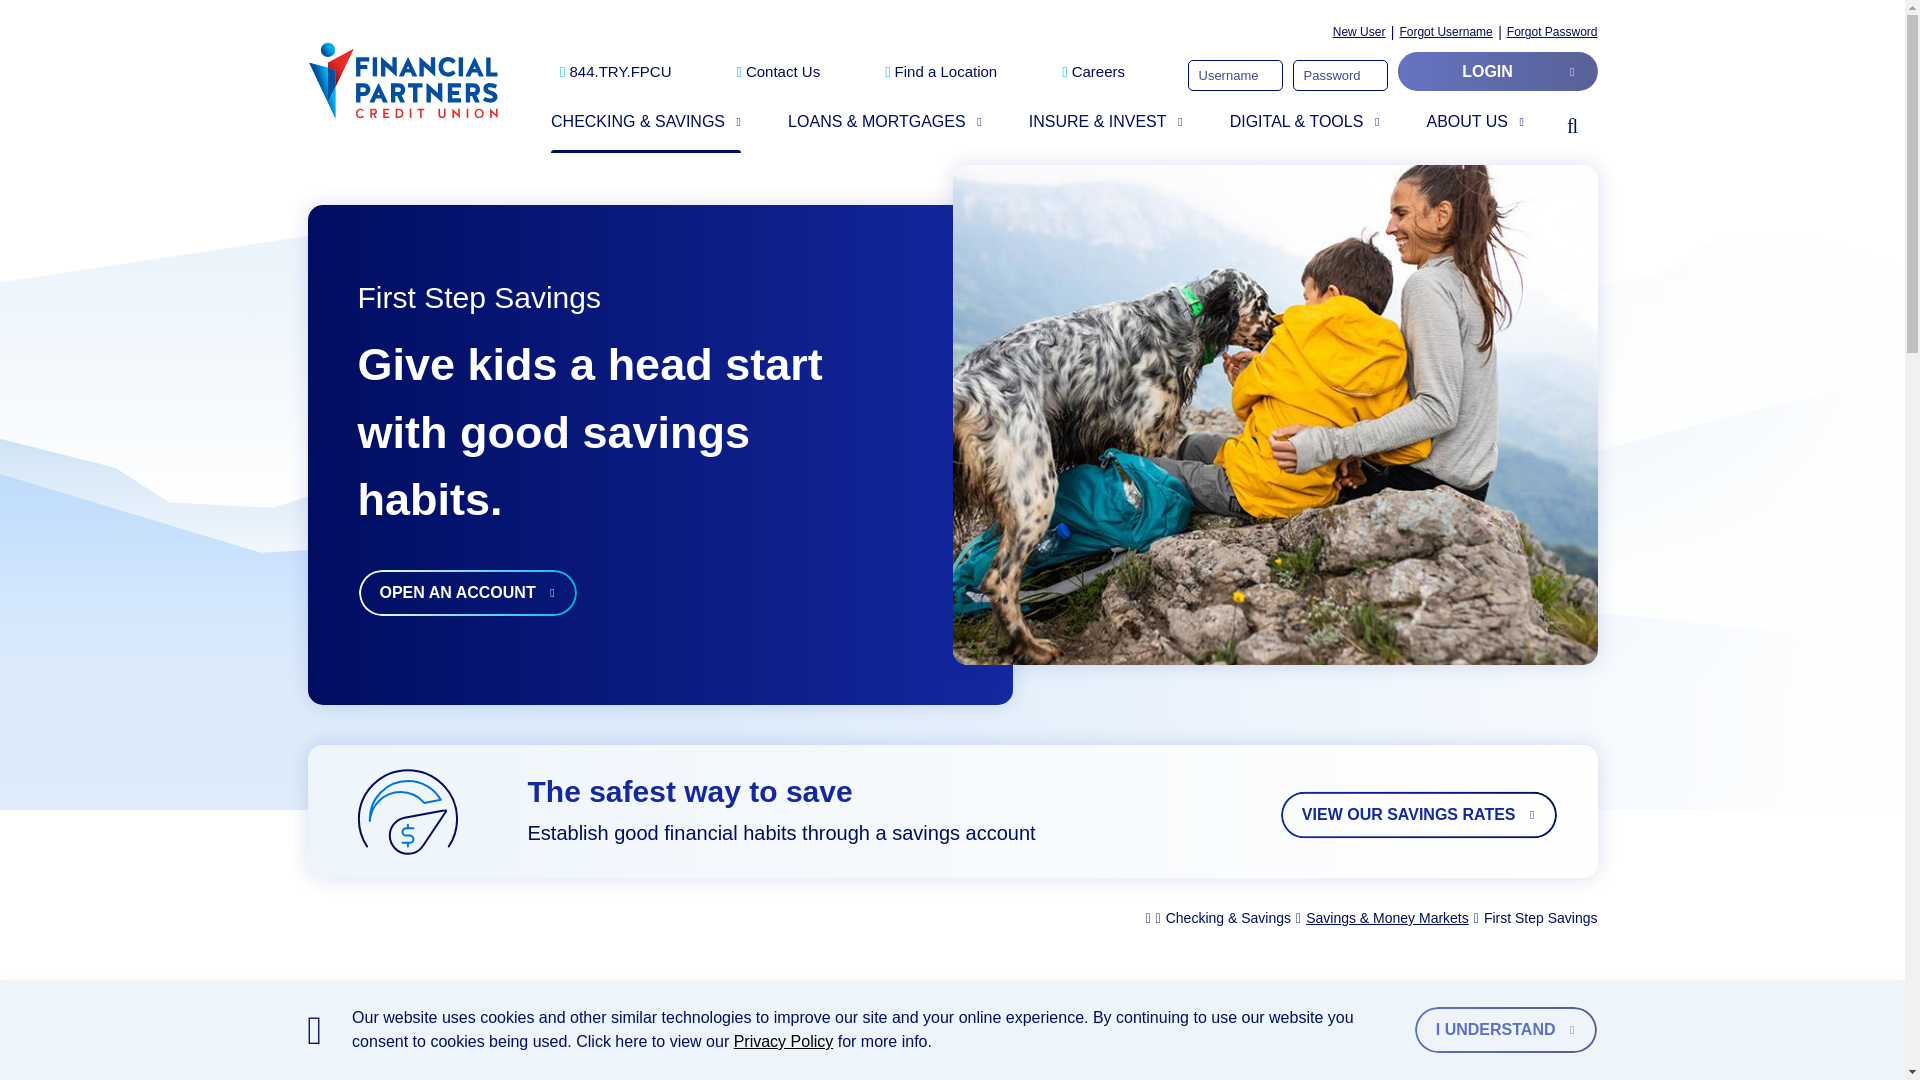  I want to click on Forgot Username, so click(1445, 31).